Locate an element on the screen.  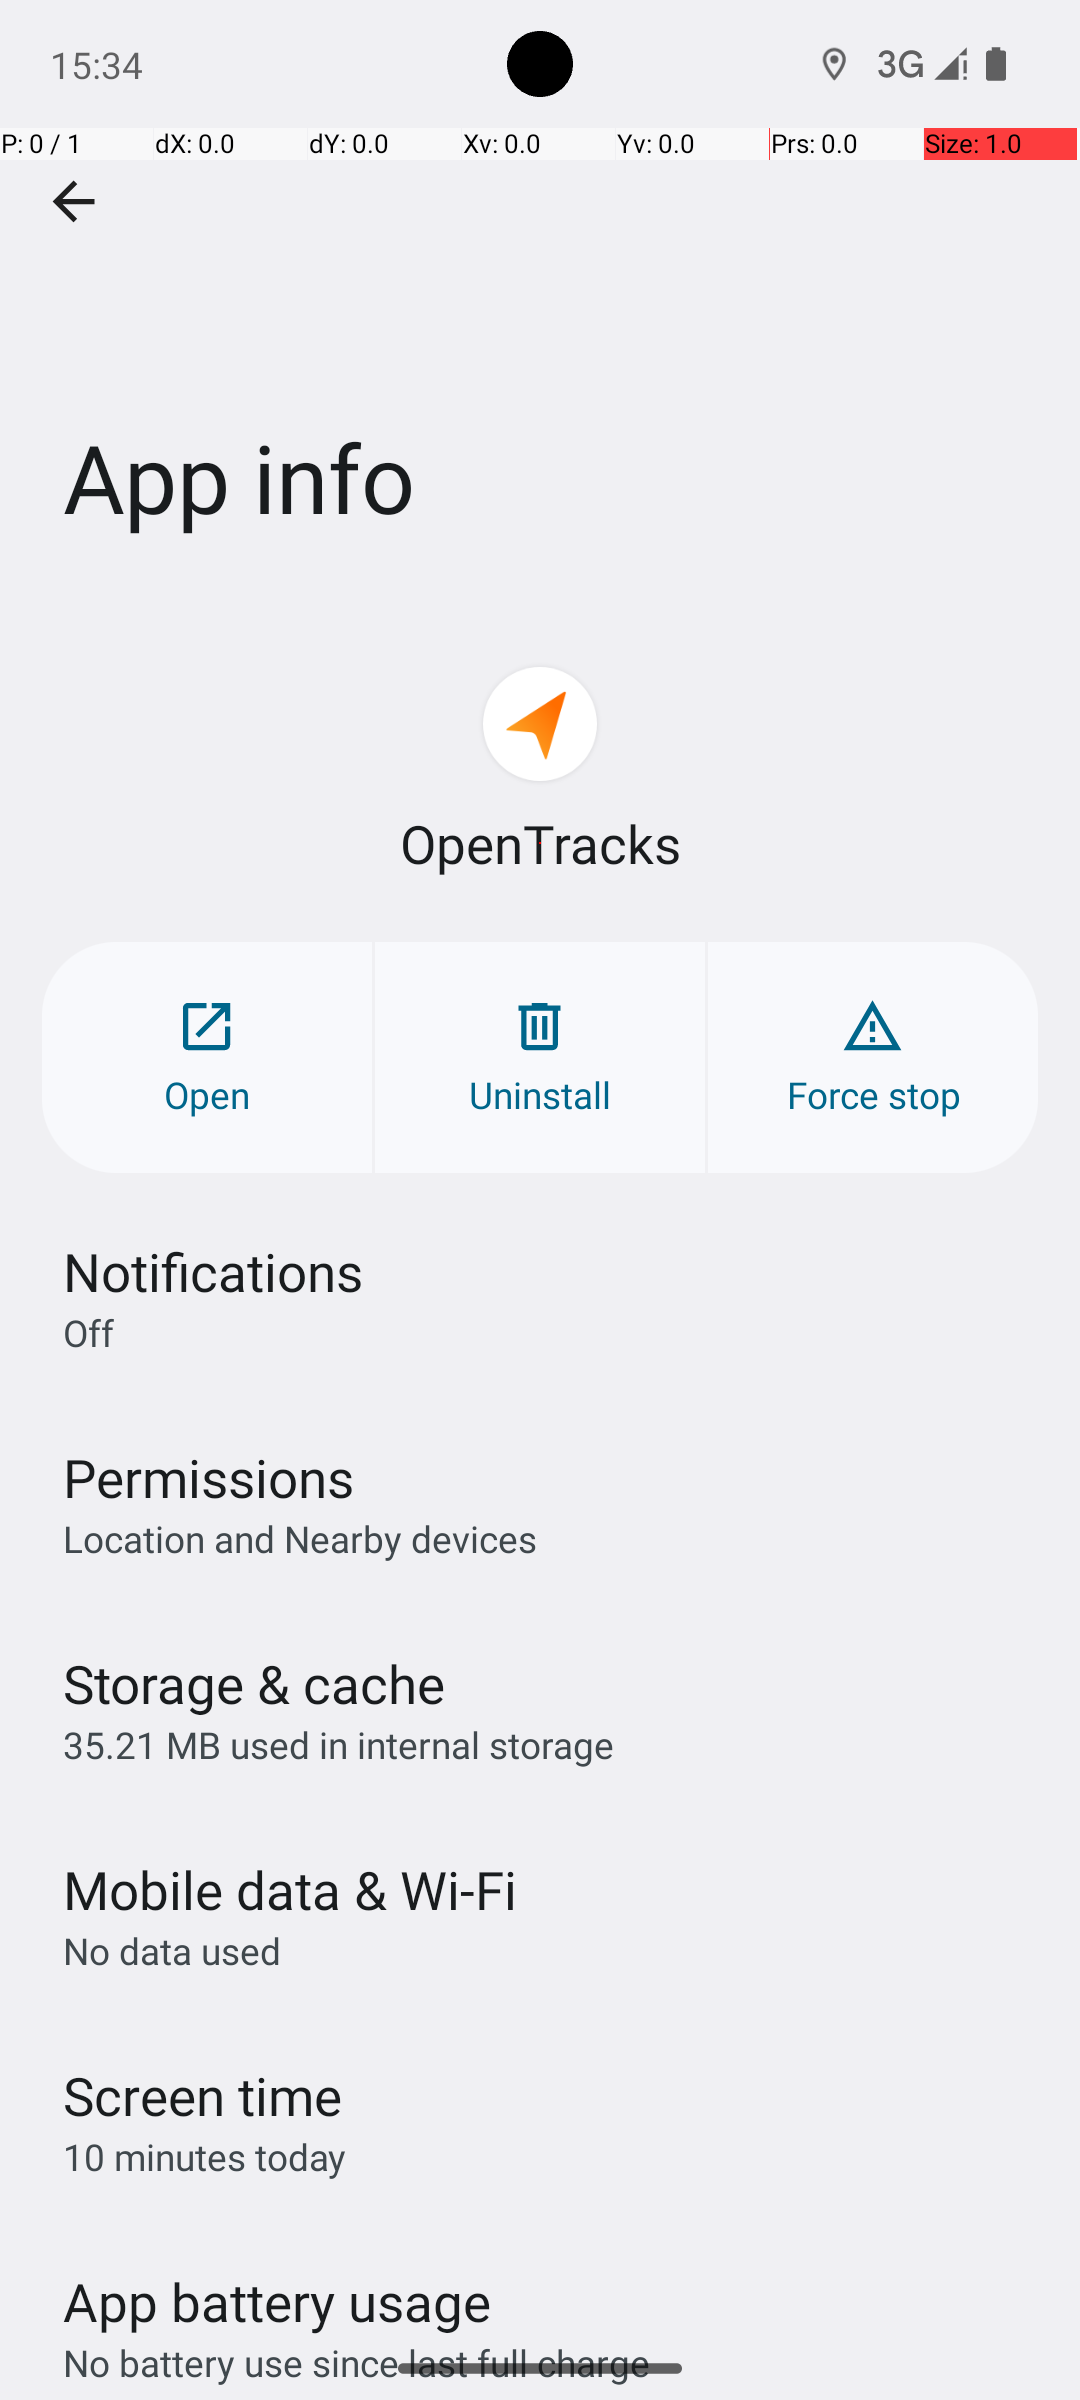
Uninstall is located at coordinates (540, 1058).